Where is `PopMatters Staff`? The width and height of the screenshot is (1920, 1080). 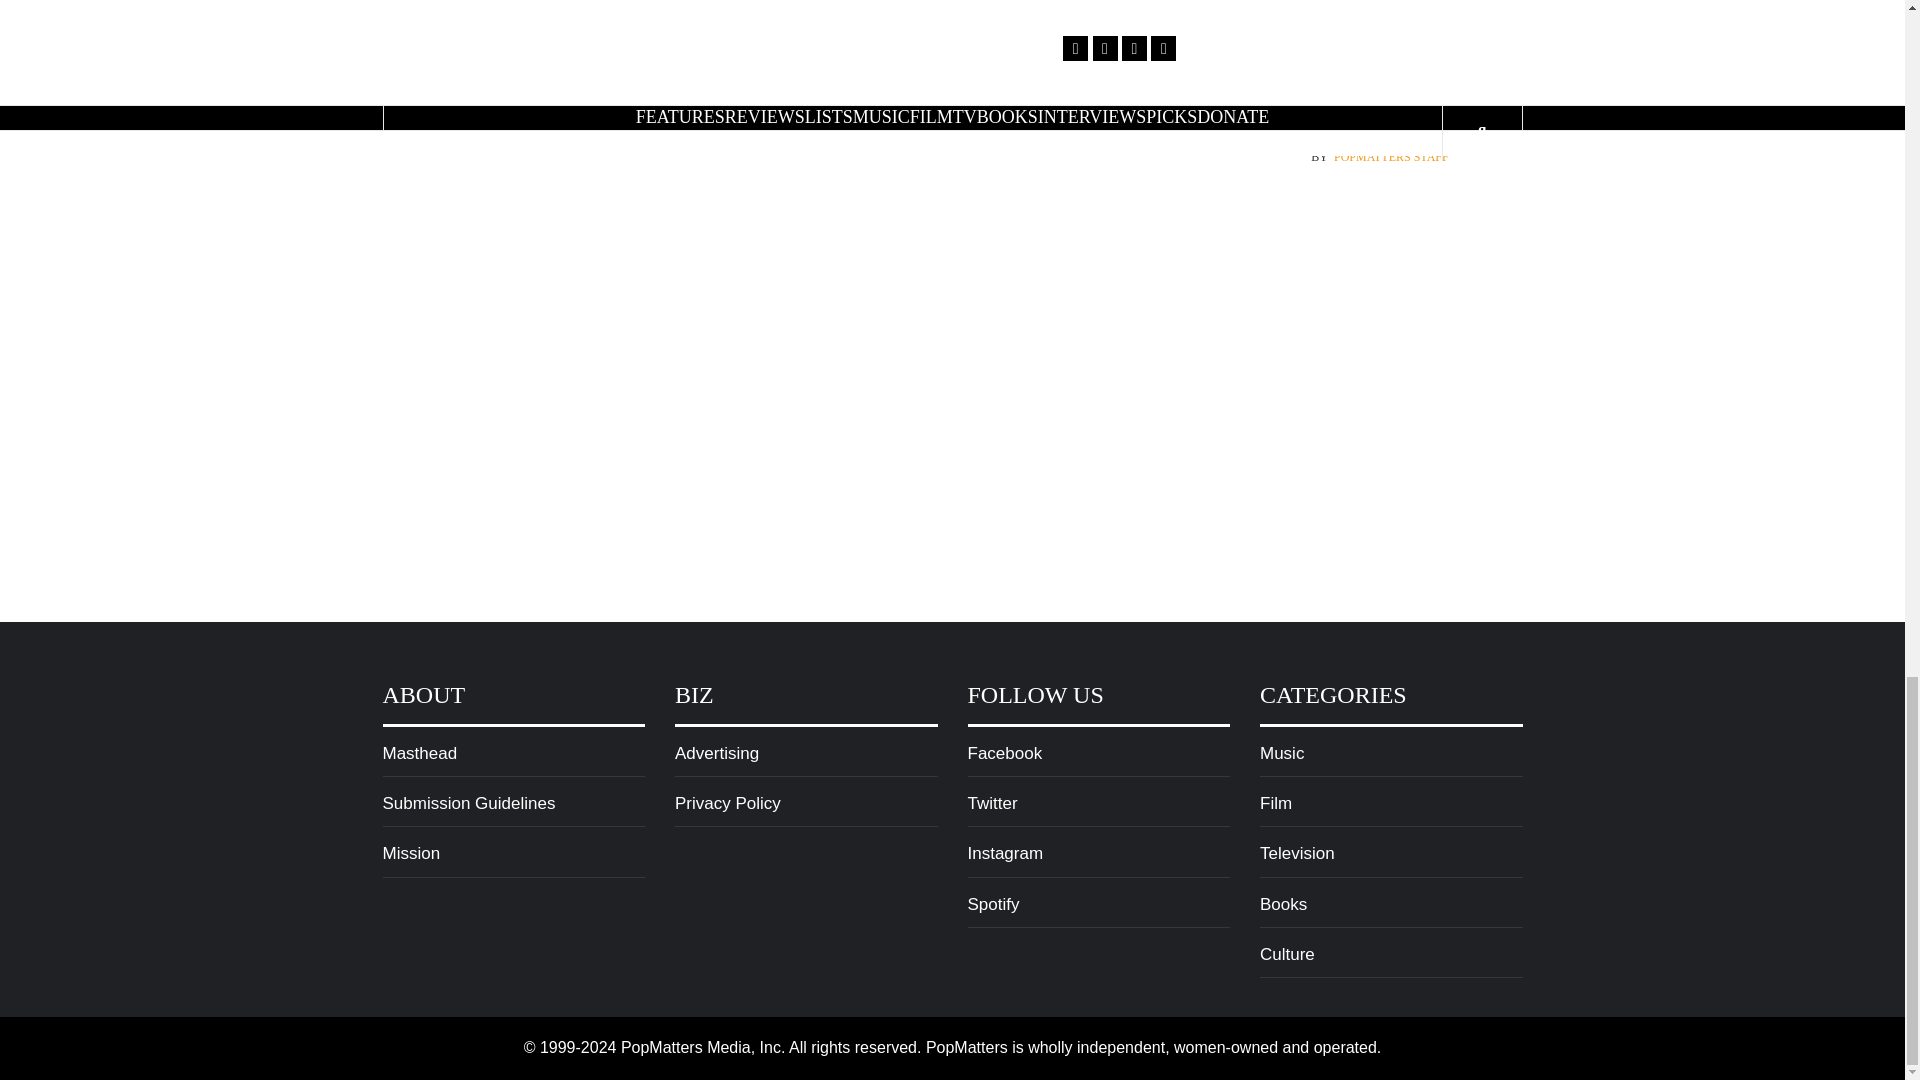
PopMatters Staff is located at coordinates (1392, 64).